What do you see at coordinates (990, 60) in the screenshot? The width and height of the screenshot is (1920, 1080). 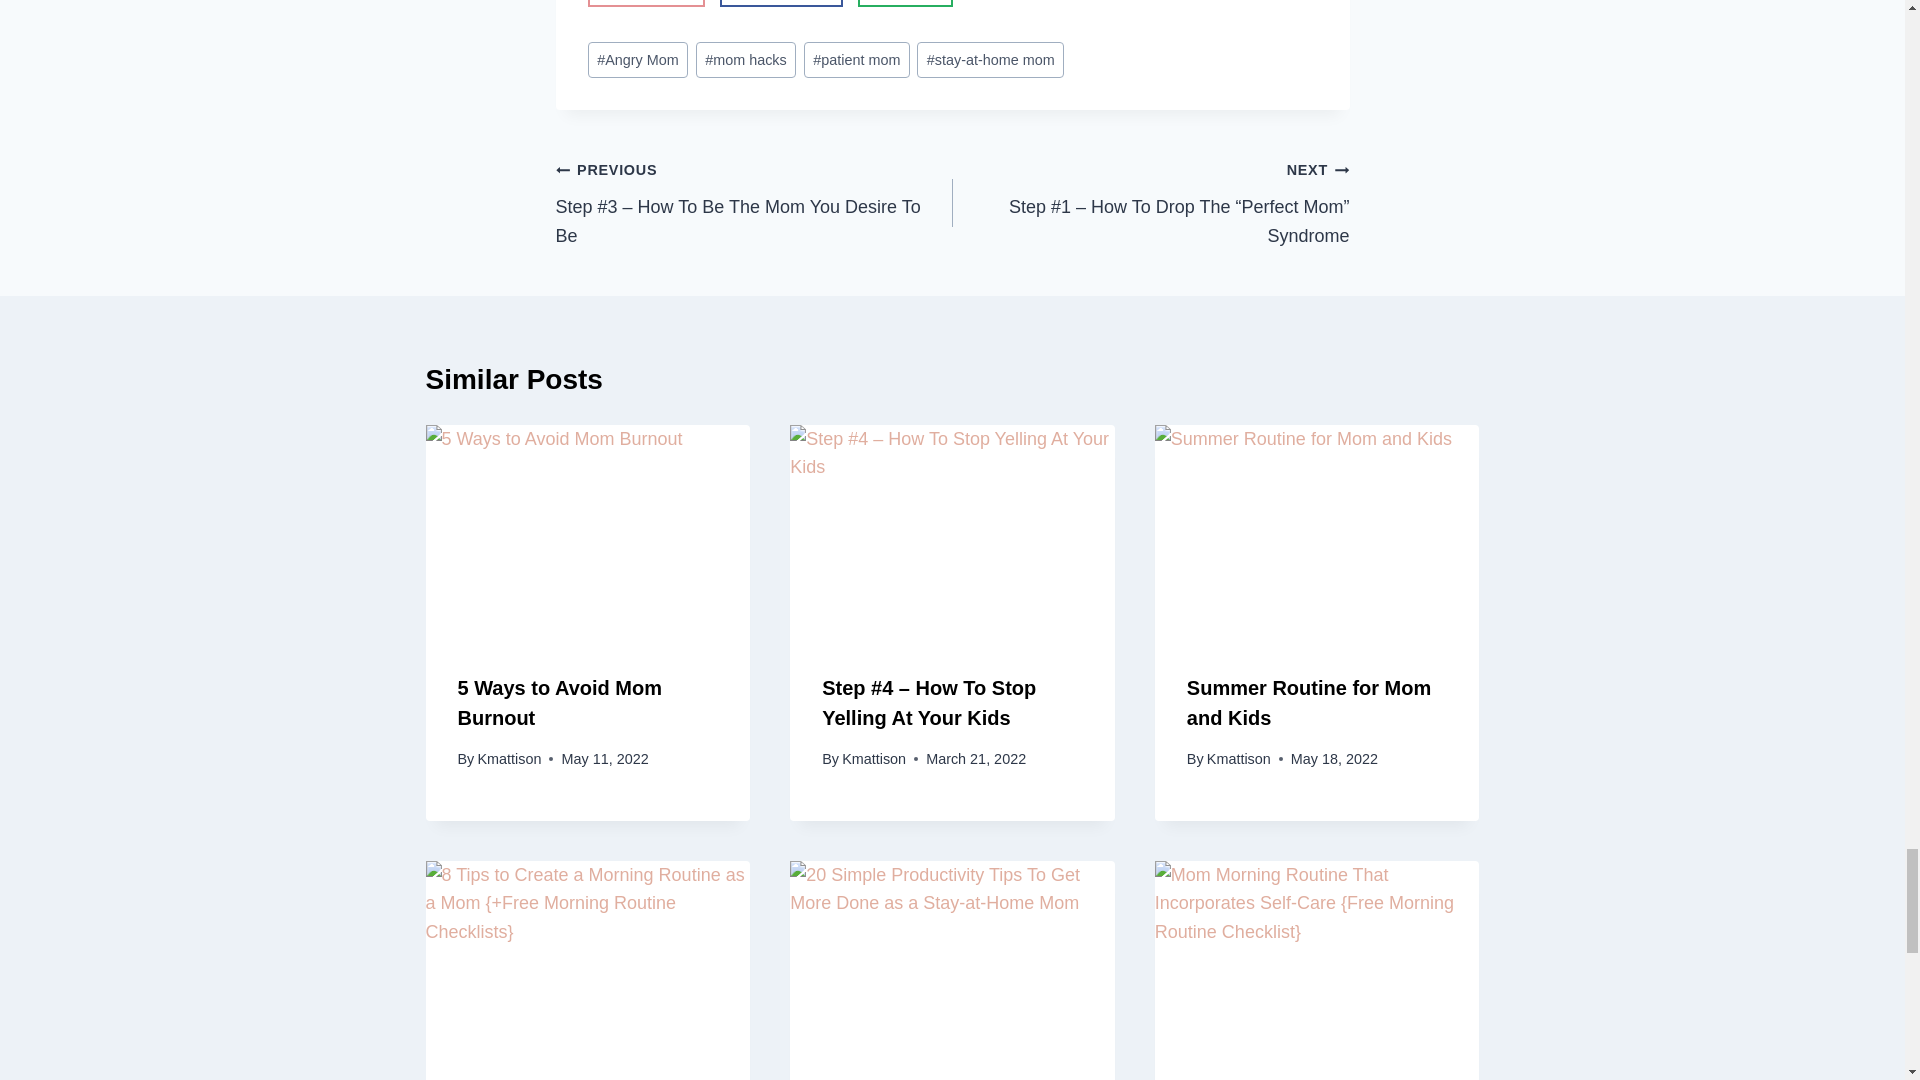 I see `stay-at-home mom` at bounding box center [990, 60].